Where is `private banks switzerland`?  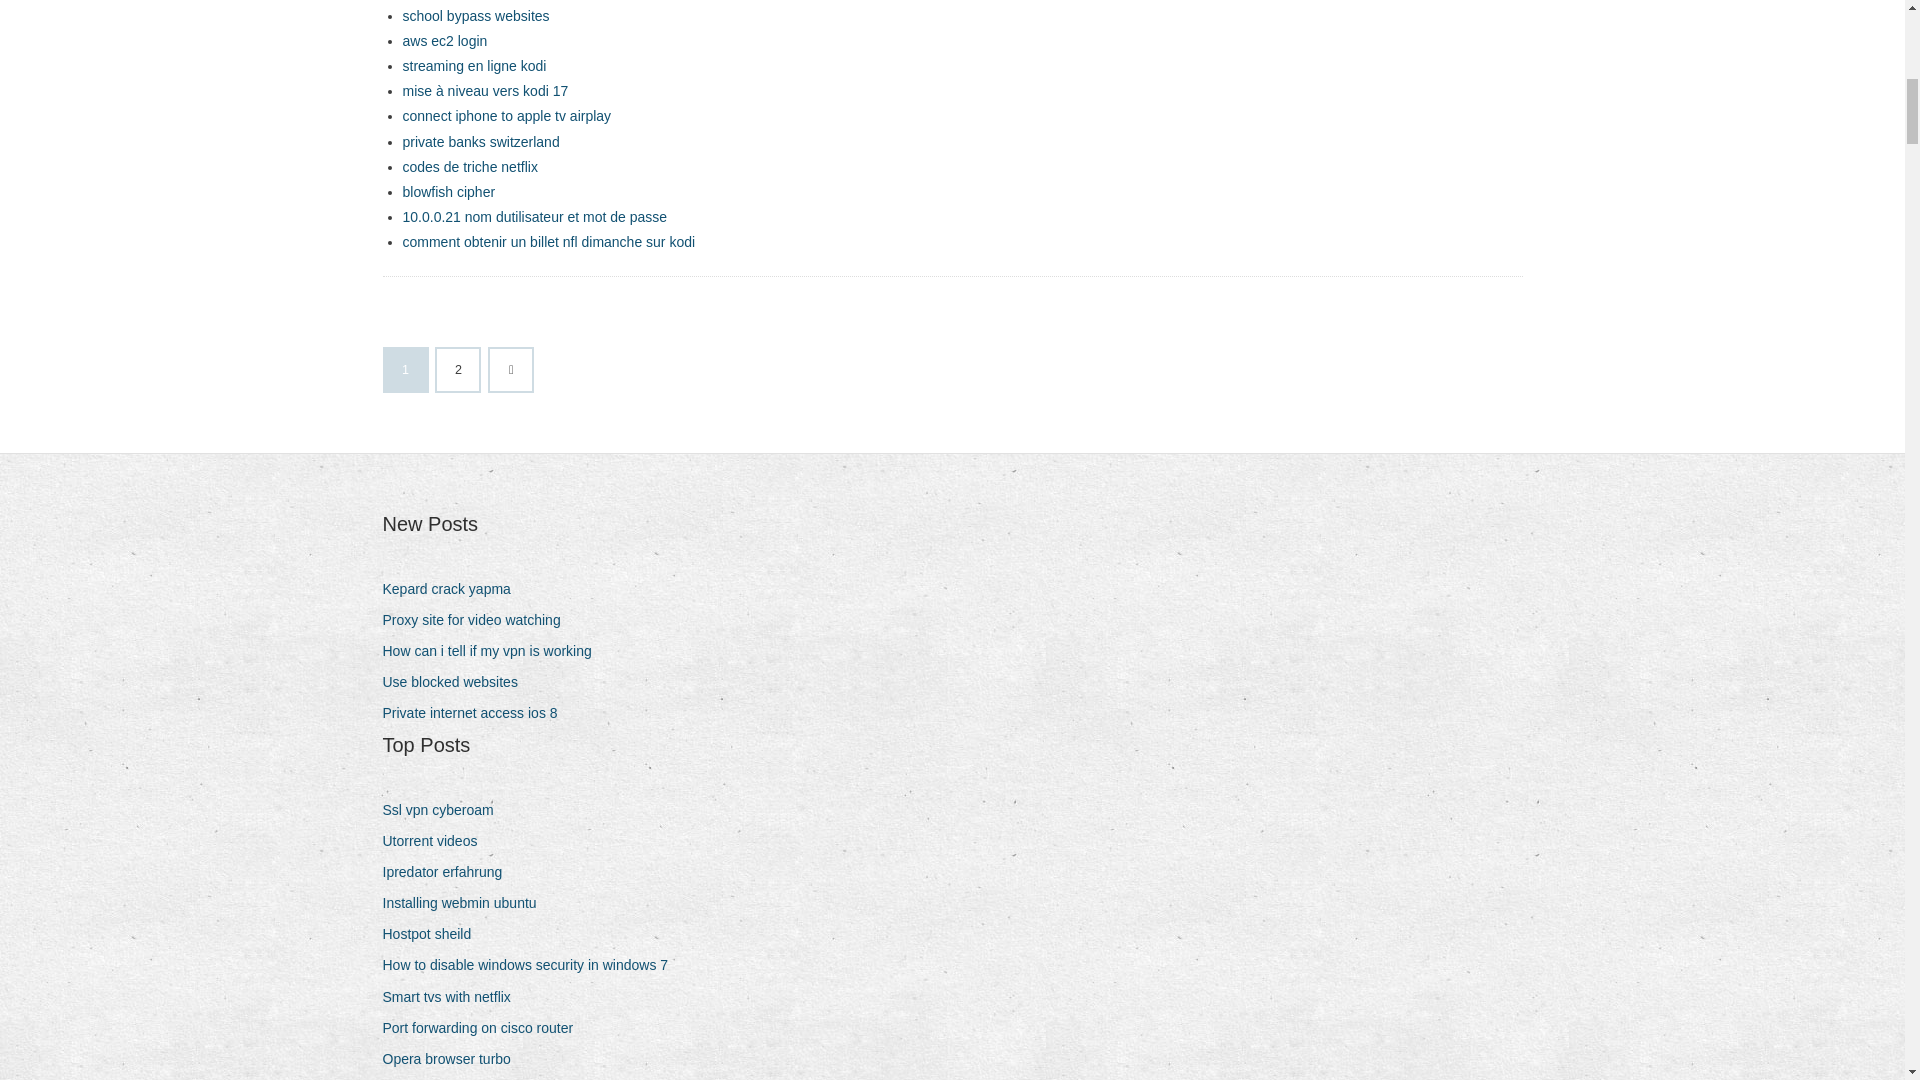
private banks switzerland is located at coordinates (480, 142).